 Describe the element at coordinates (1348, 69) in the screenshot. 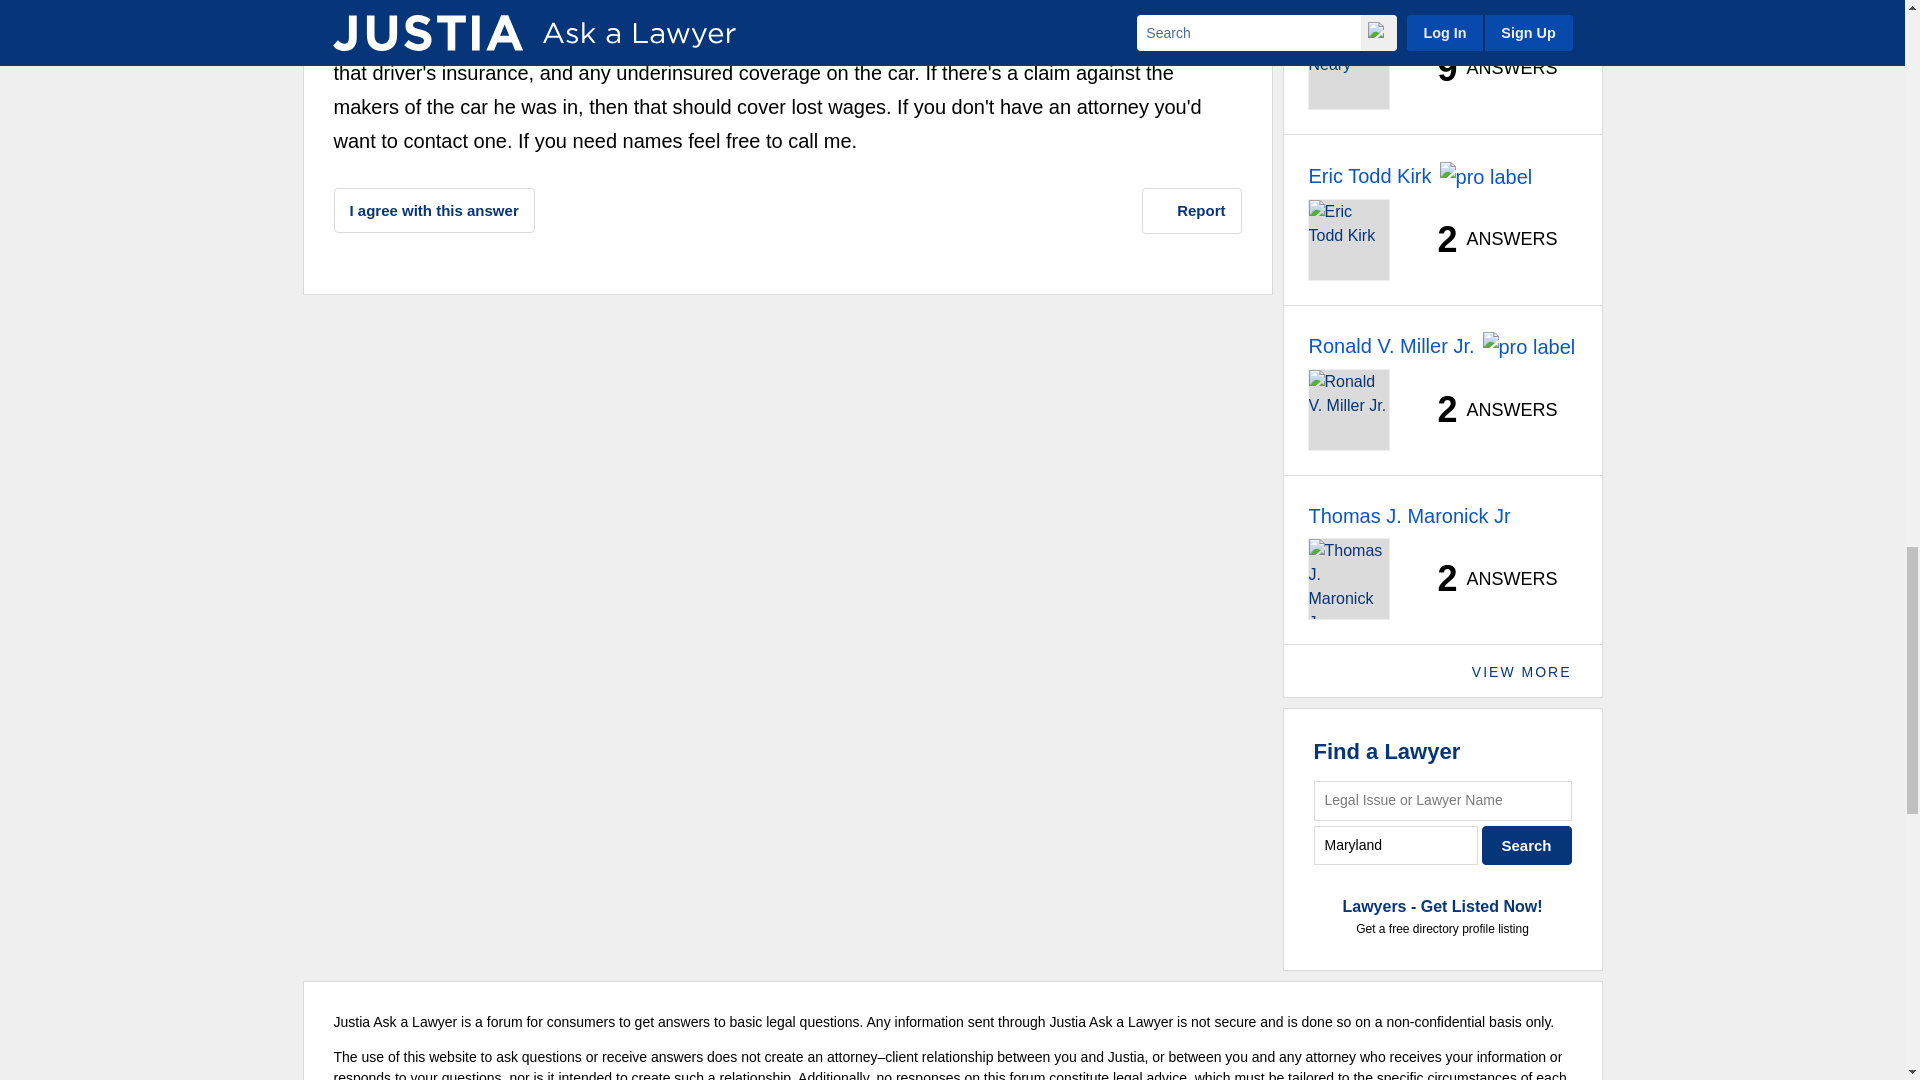

I see `Ask a Lawyer - Leaderboard - Lawyer Photo` at that location.